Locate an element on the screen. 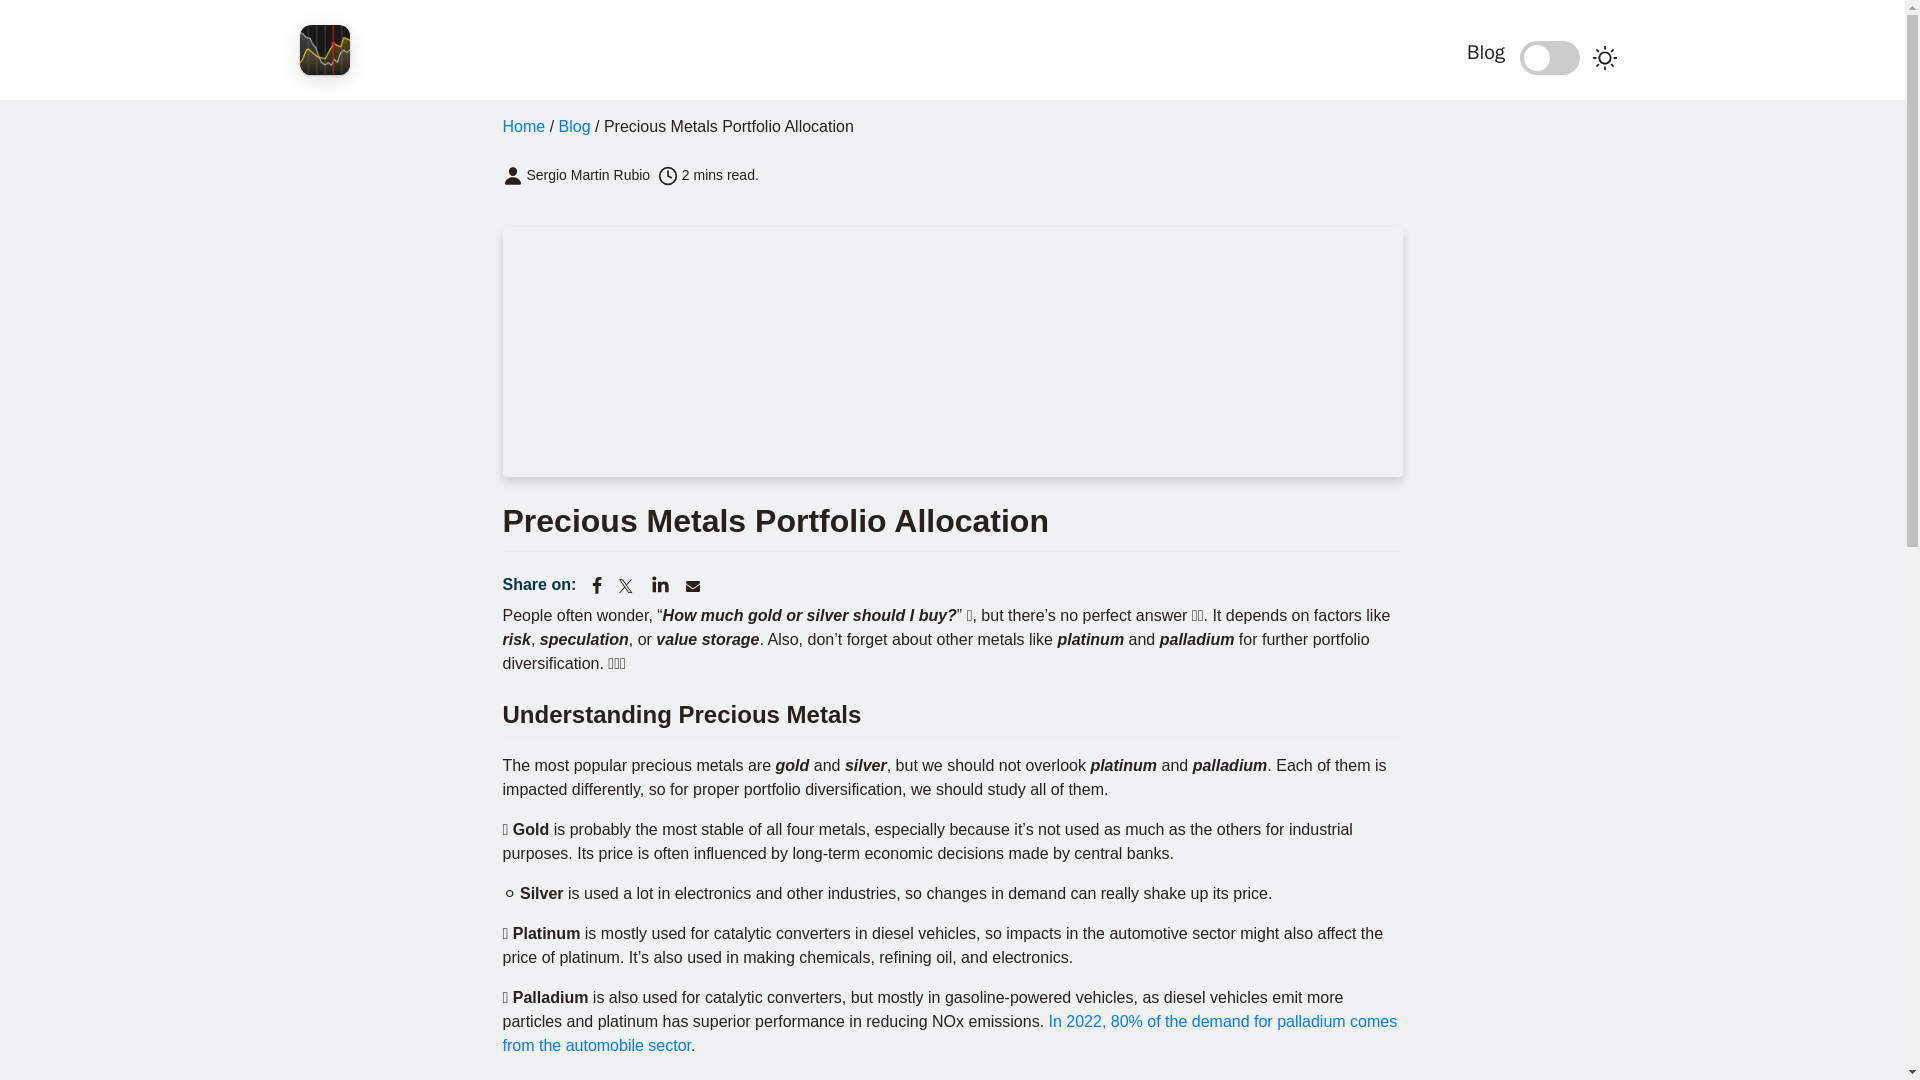 The height and width of the screenshot is (1080, 1920). Share this on Facebook is located at coordinates (596, 586).